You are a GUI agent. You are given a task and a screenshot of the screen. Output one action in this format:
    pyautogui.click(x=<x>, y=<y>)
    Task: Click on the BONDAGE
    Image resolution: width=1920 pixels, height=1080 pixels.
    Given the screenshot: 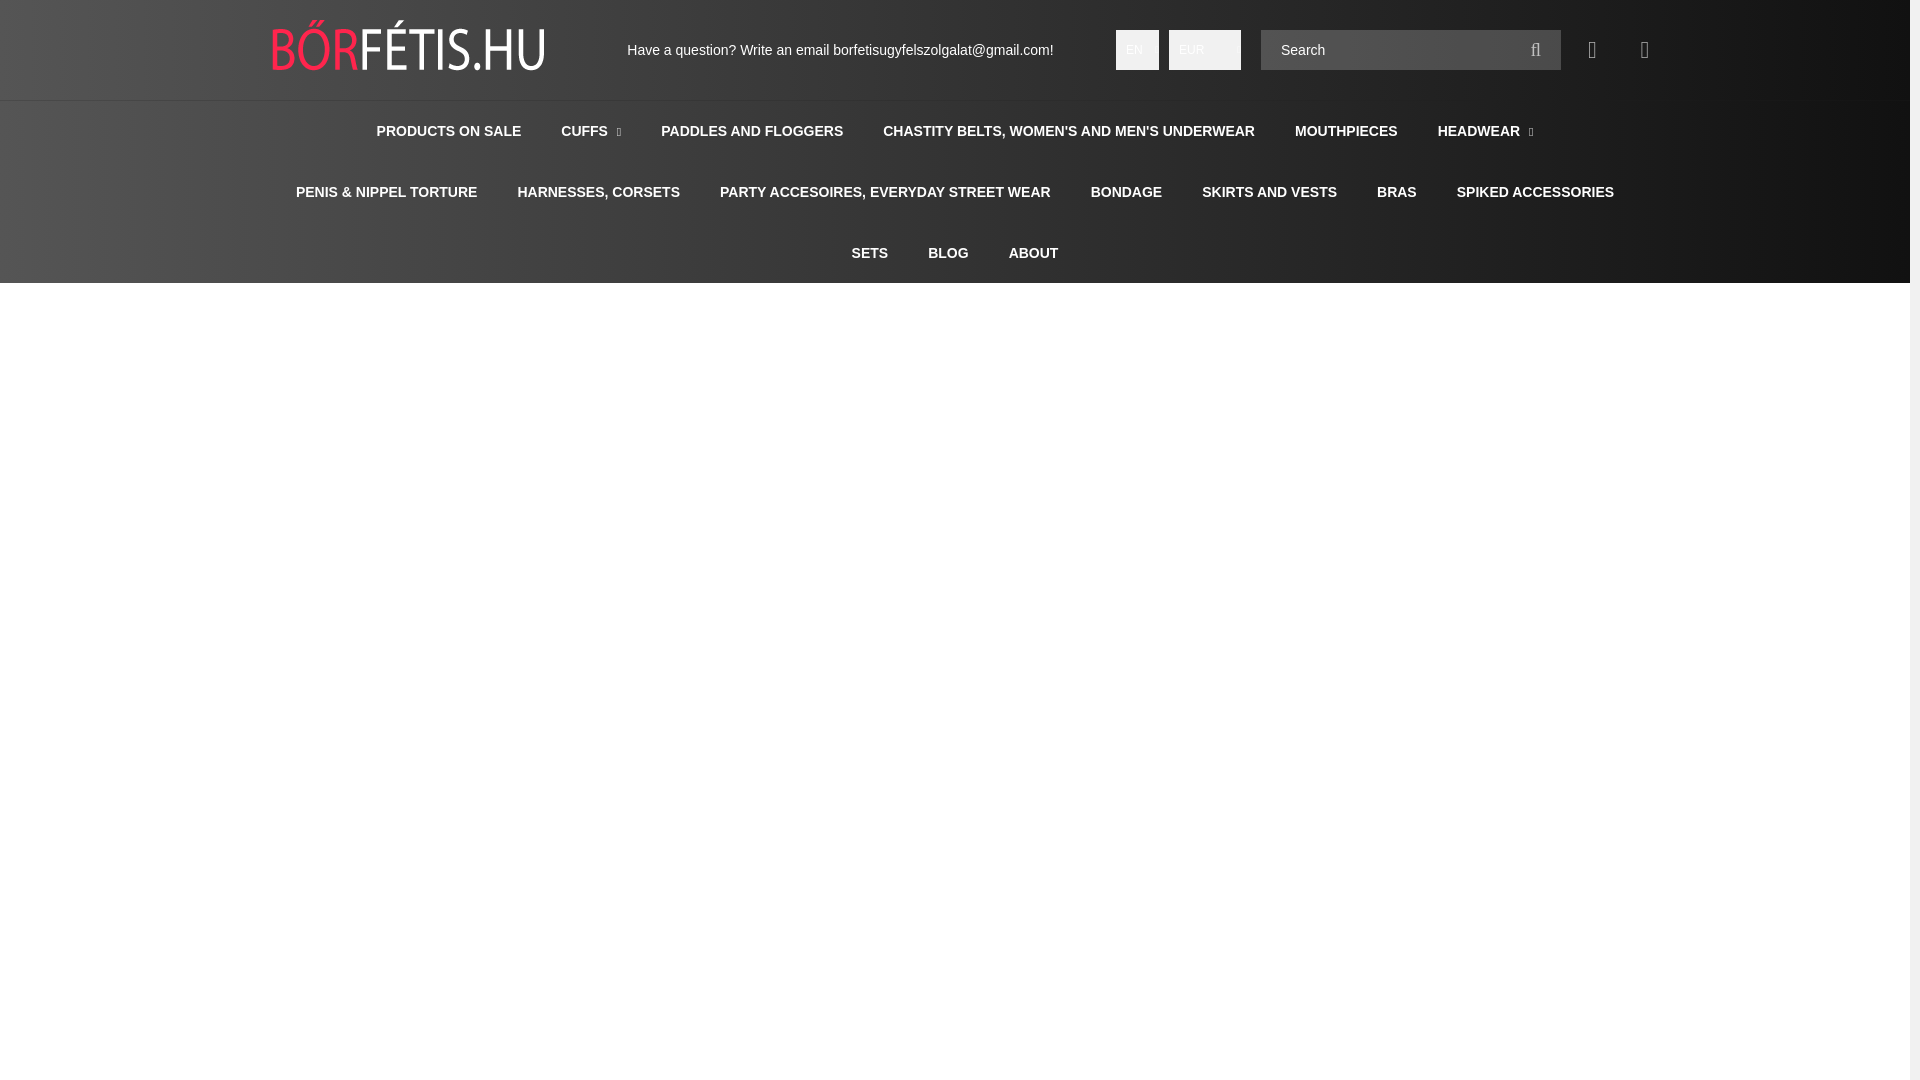 What is the action you would take?
    pyautogui.click(x=1126, y=191)
    